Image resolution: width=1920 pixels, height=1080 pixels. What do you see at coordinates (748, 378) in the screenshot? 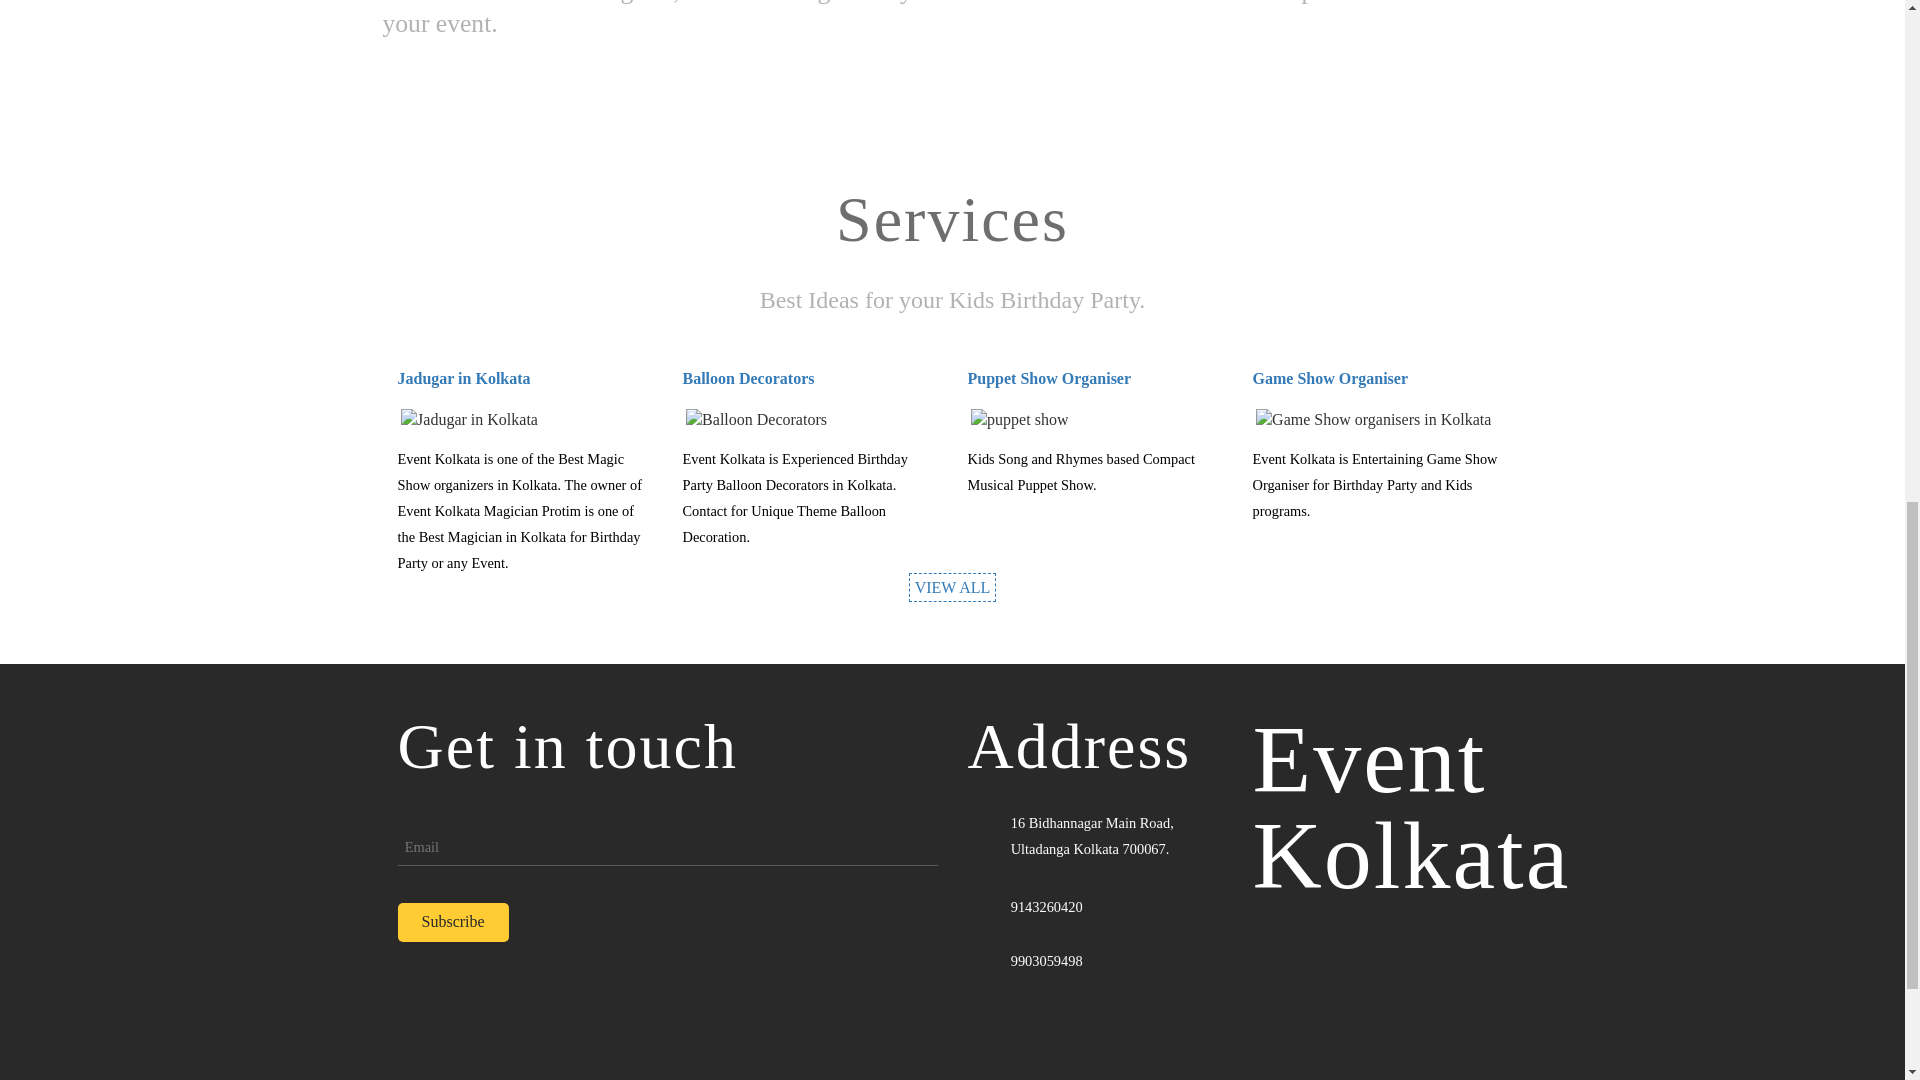
I see `Balloon Decorators` at bounding box center [748, 378].